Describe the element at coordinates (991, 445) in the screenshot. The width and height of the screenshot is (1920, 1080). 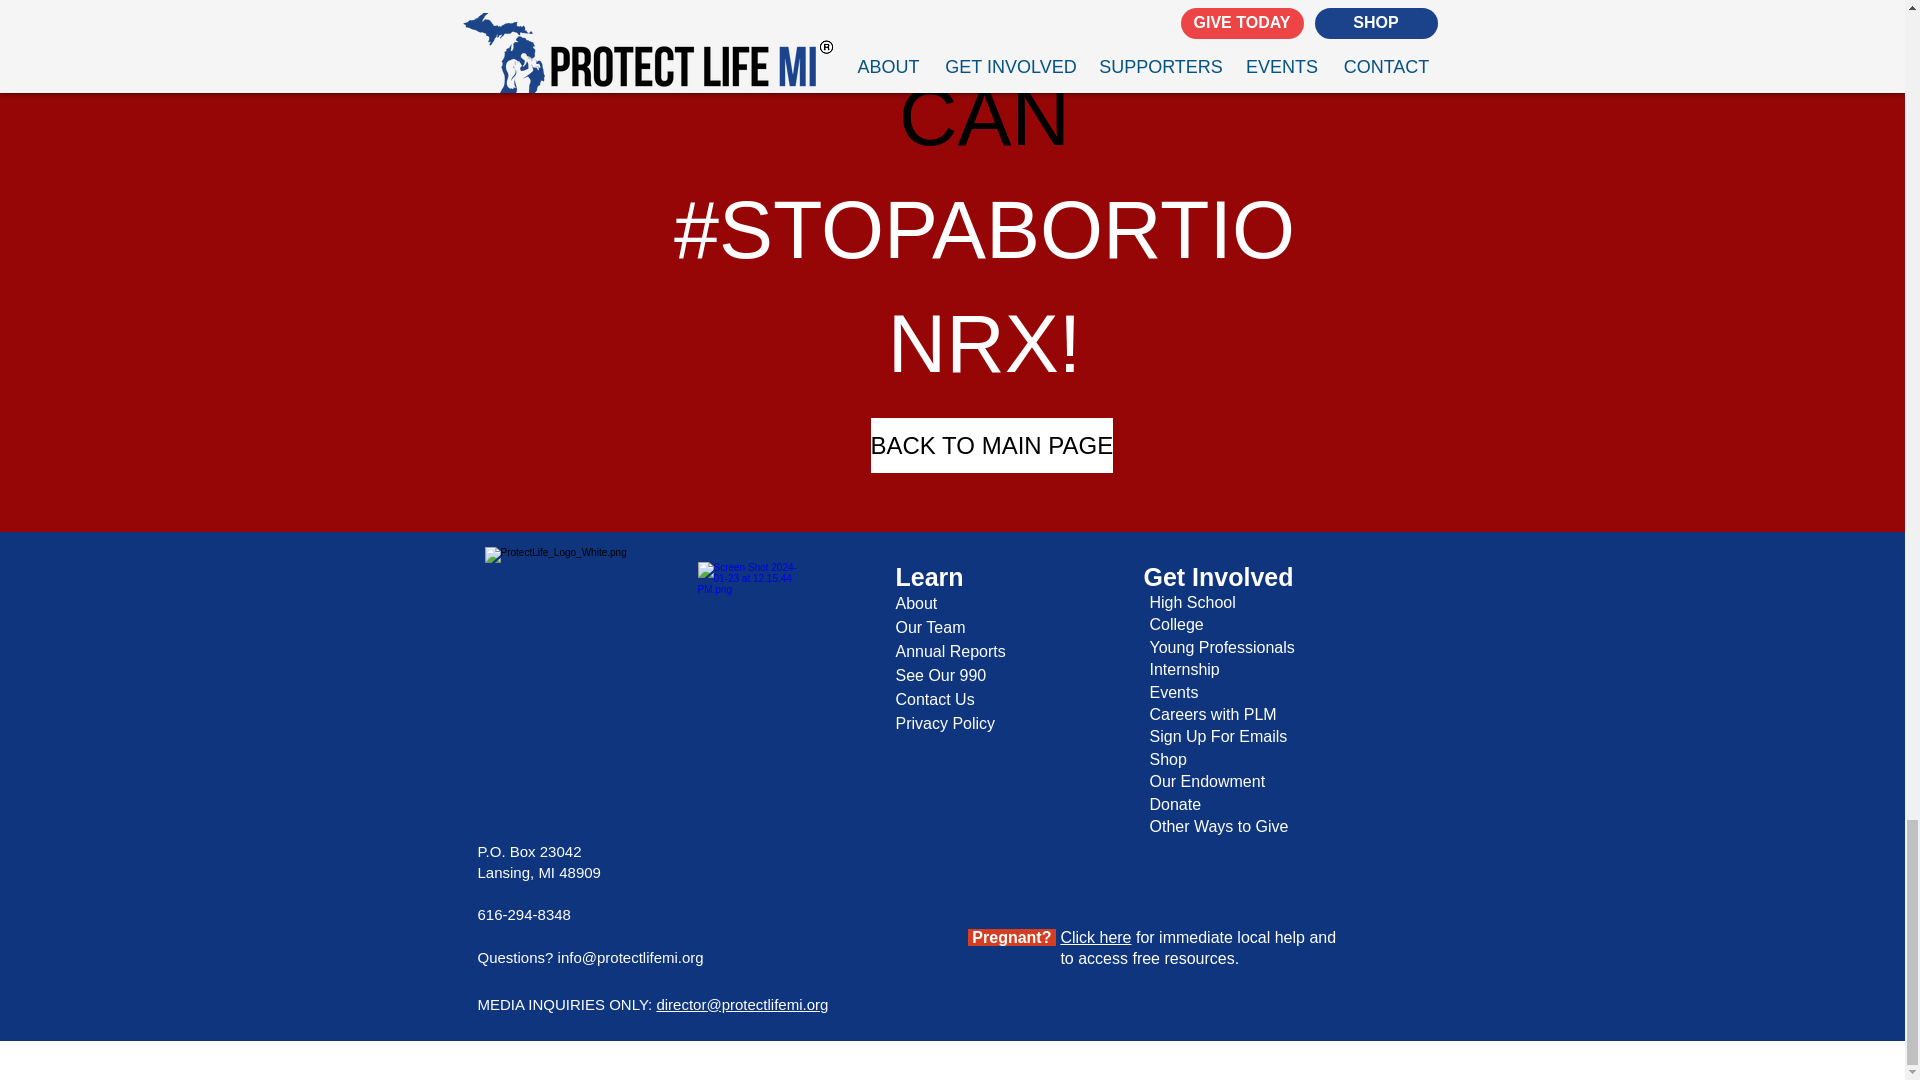
I see `BACK TO MAIN PAGE` at that location.